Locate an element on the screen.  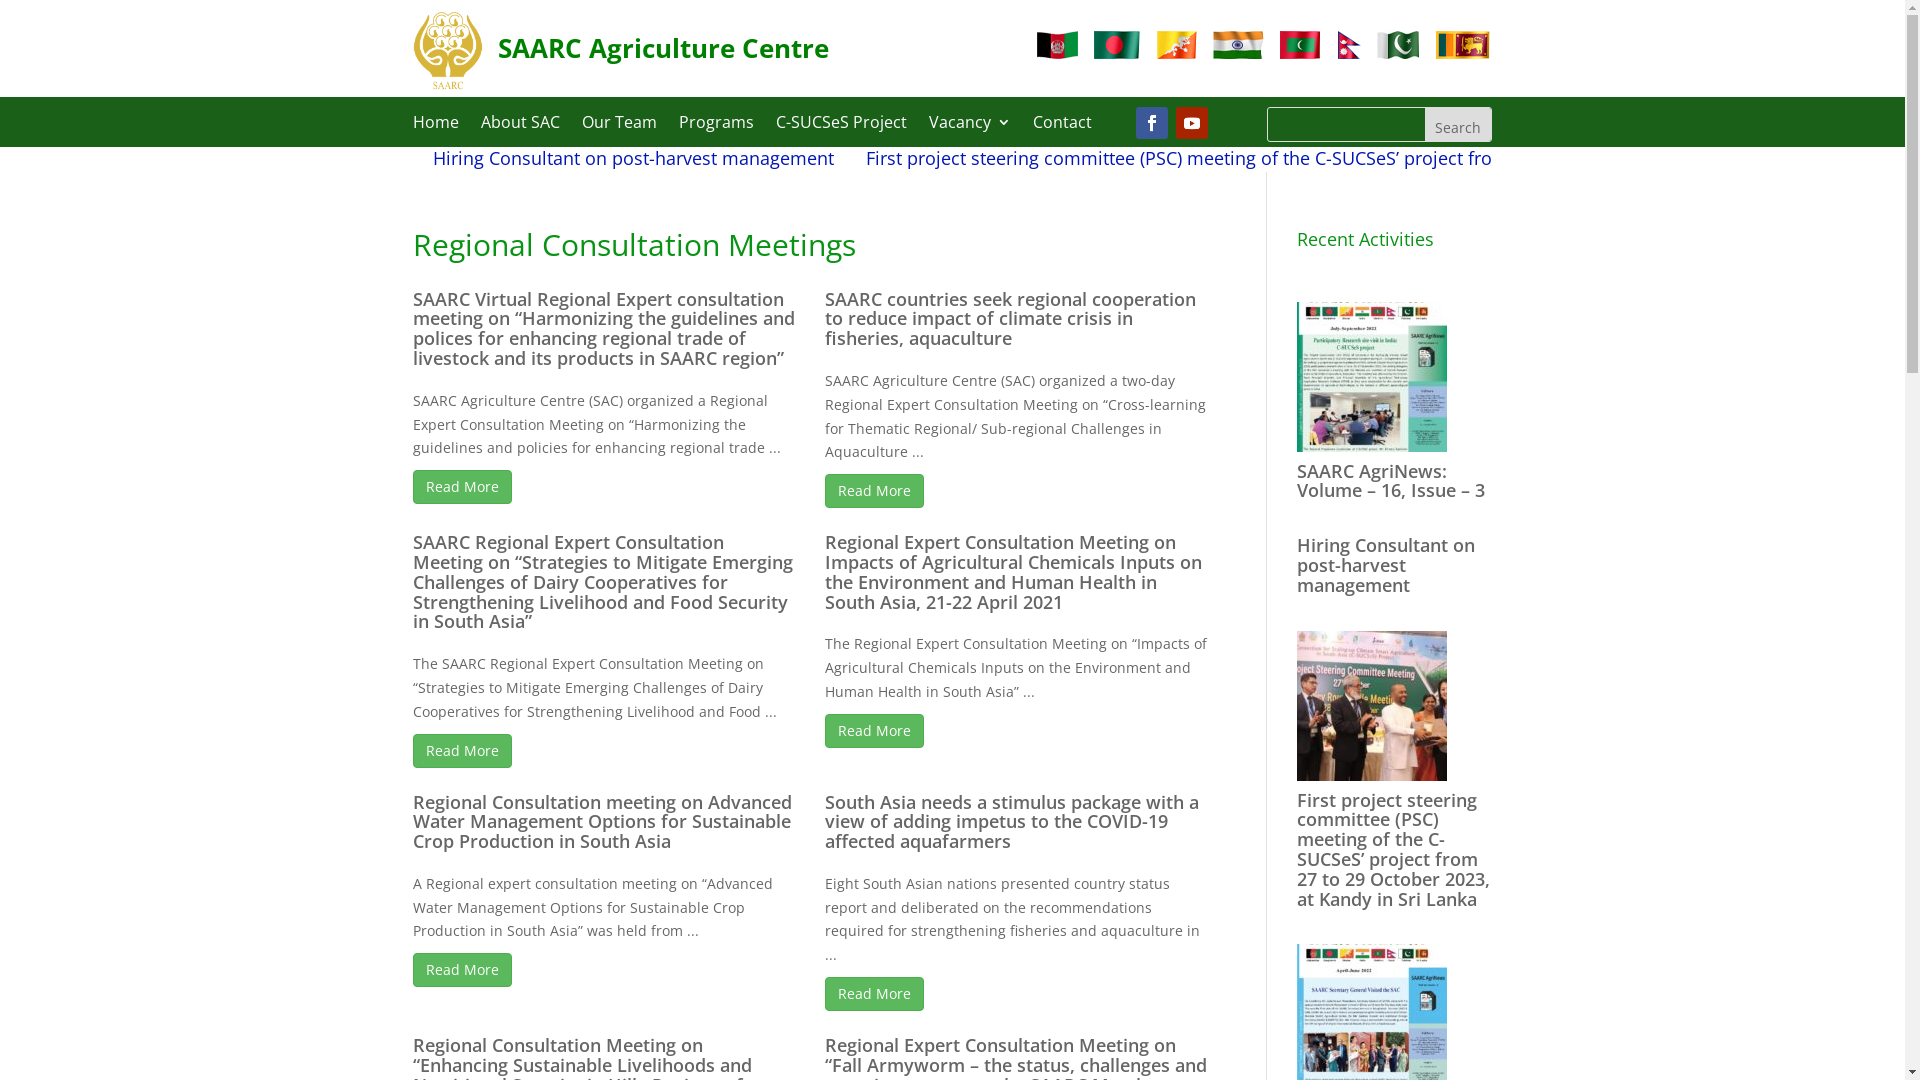
Hiring Consultant on post-harvest management is located at coordinates (1386, 565).